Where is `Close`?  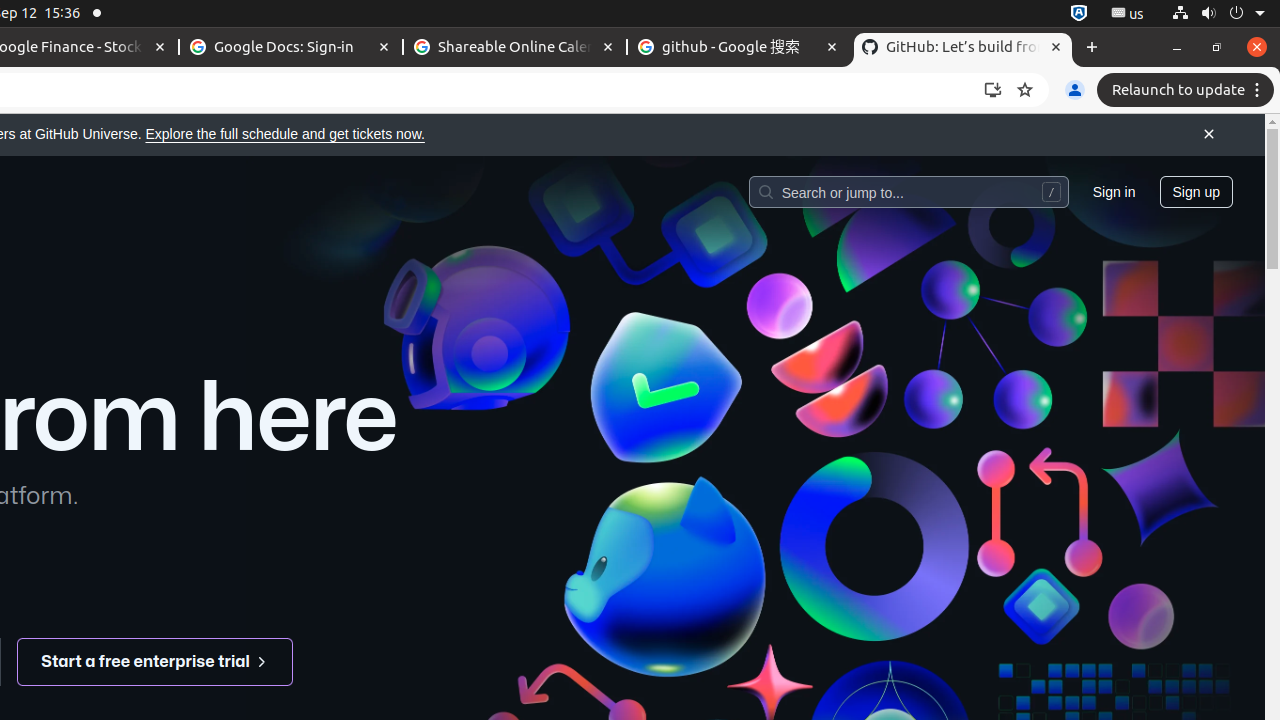
Close is located at coordinates (1209, 135).